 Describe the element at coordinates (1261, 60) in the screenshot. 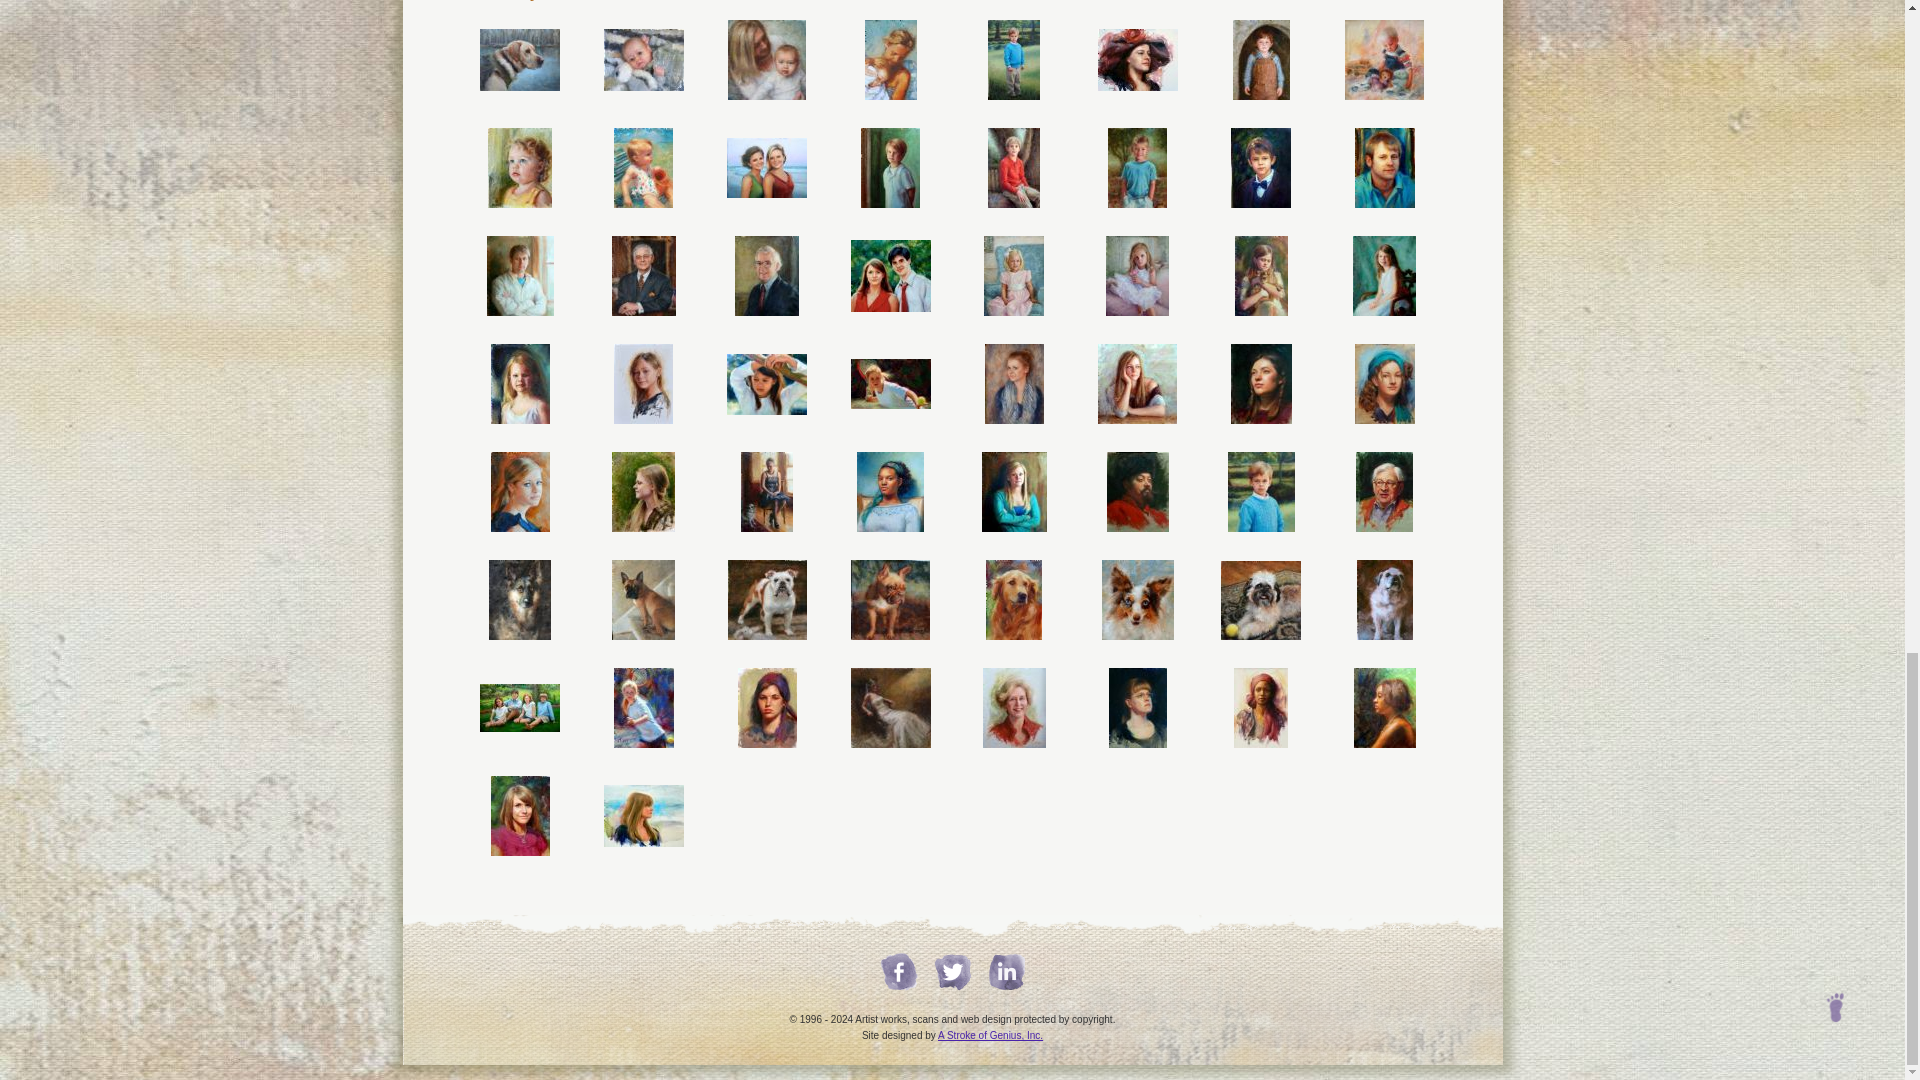

I see `portraits, portrait artists` at that location.